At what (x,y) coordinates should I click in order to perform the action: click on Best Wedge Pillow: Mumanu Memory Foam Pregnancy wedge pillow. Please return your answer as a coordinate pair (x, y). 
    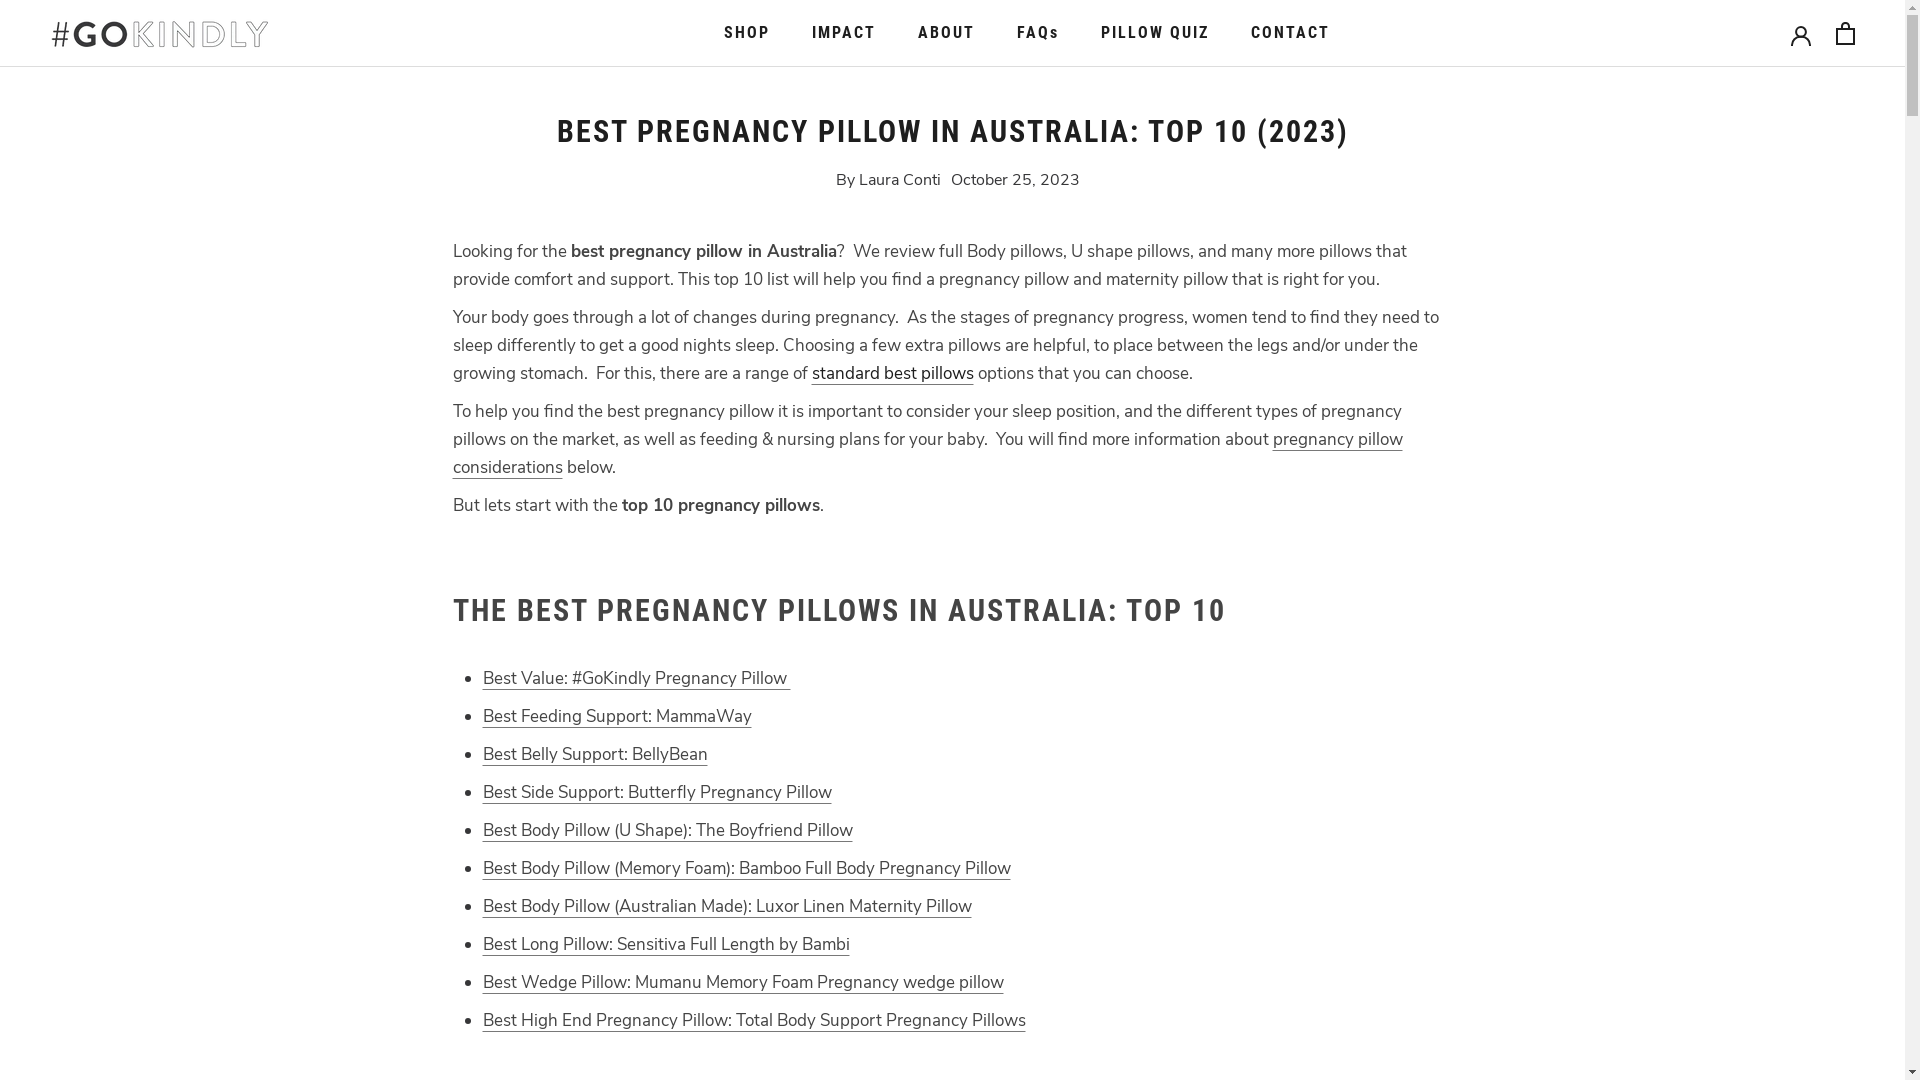
    Looking at the image, I should click on (742, 982).